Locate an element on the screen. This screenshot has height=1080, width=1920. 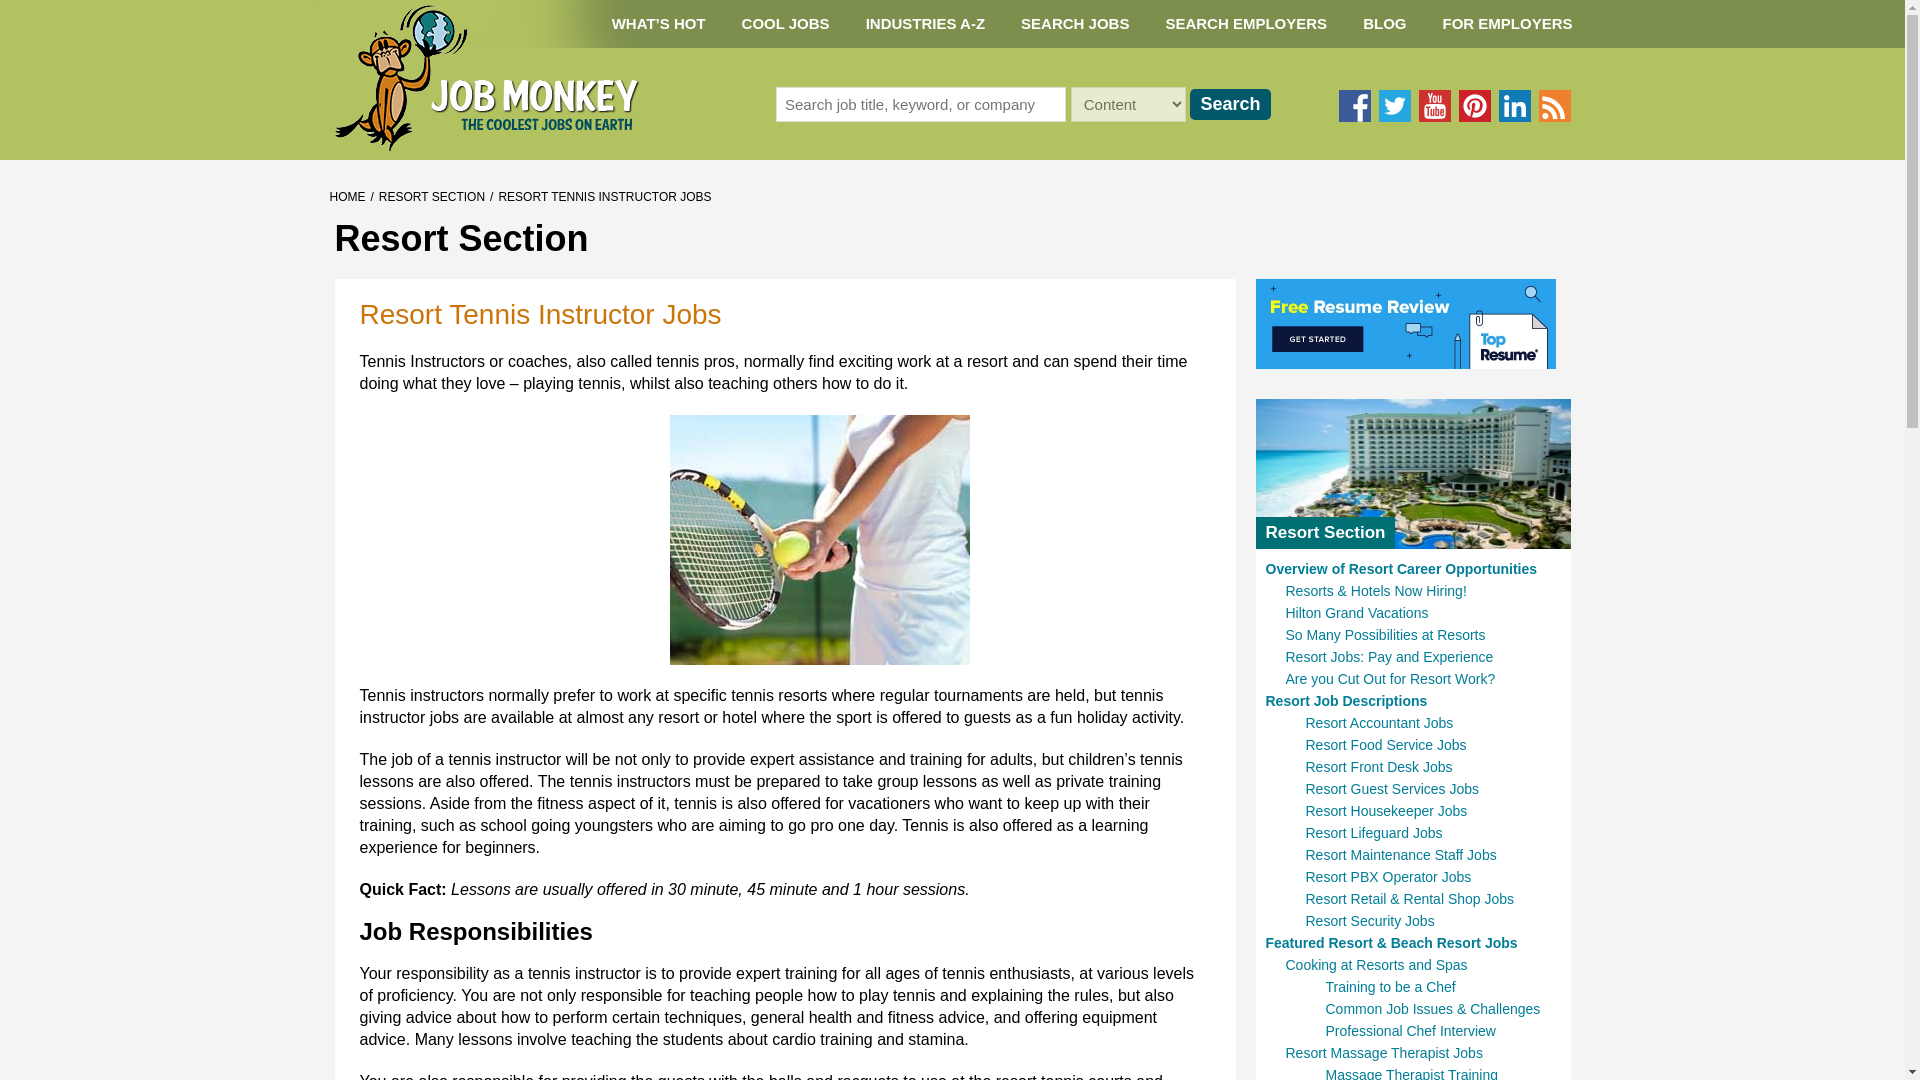
Follow us on YouTube is located at coordinates (1434, 106).